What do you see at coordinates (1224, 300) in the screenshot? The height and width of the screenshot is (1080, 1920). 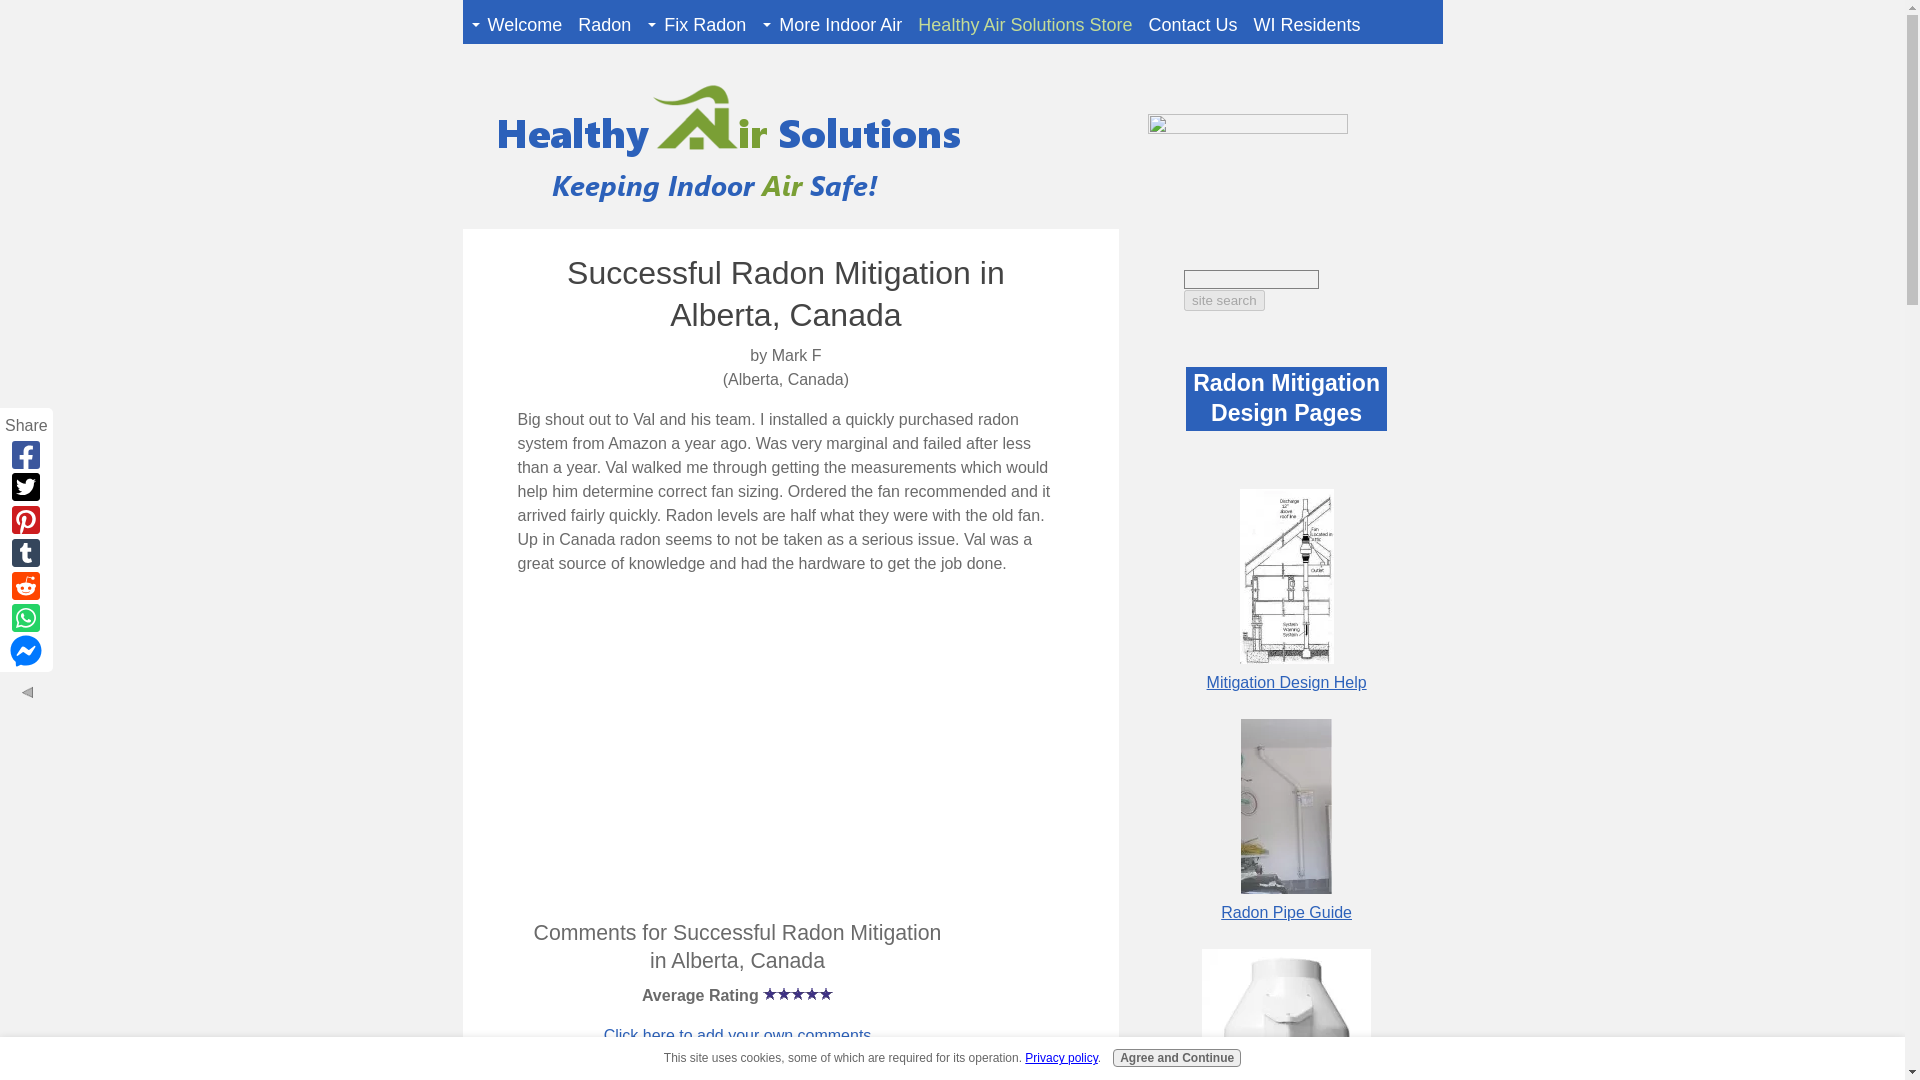 I see `site search` at bounding box center [1224, 300].